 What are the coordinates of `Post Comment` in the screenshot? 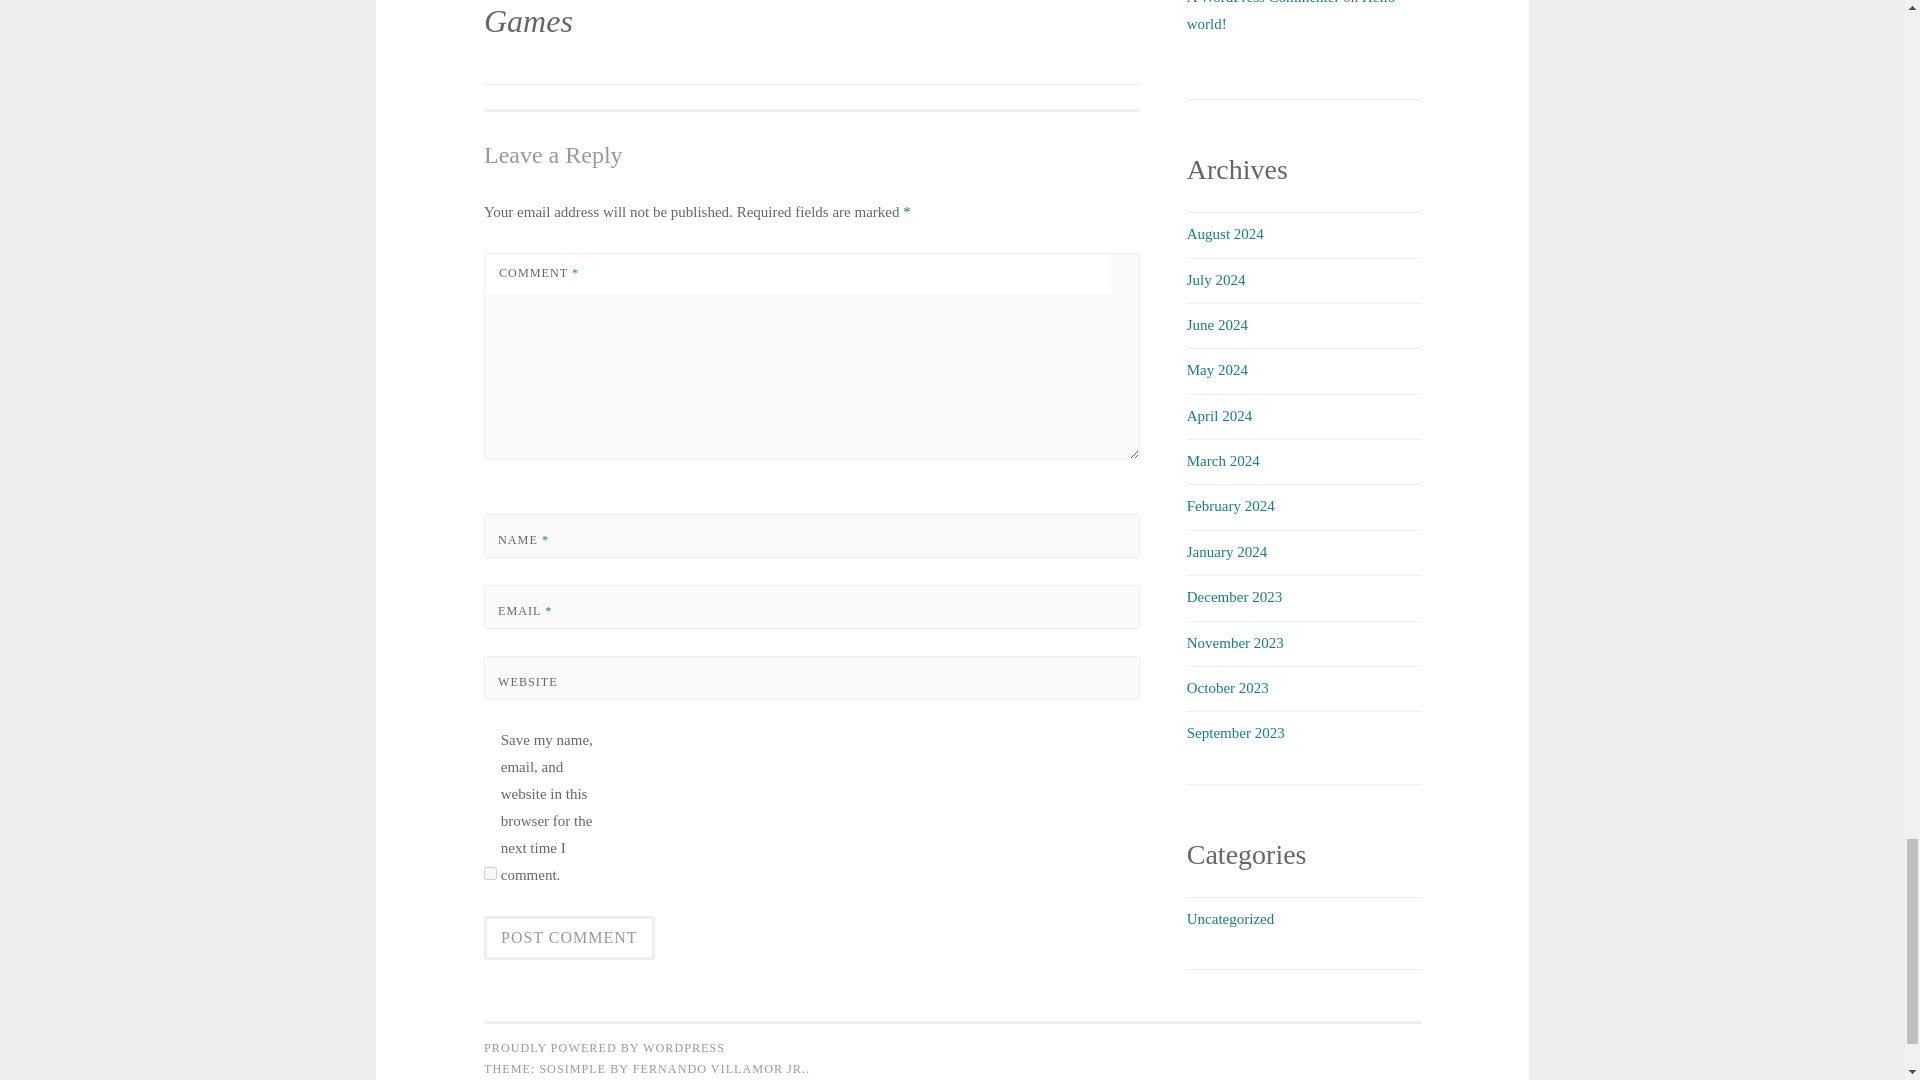 It's located at (568, 938).